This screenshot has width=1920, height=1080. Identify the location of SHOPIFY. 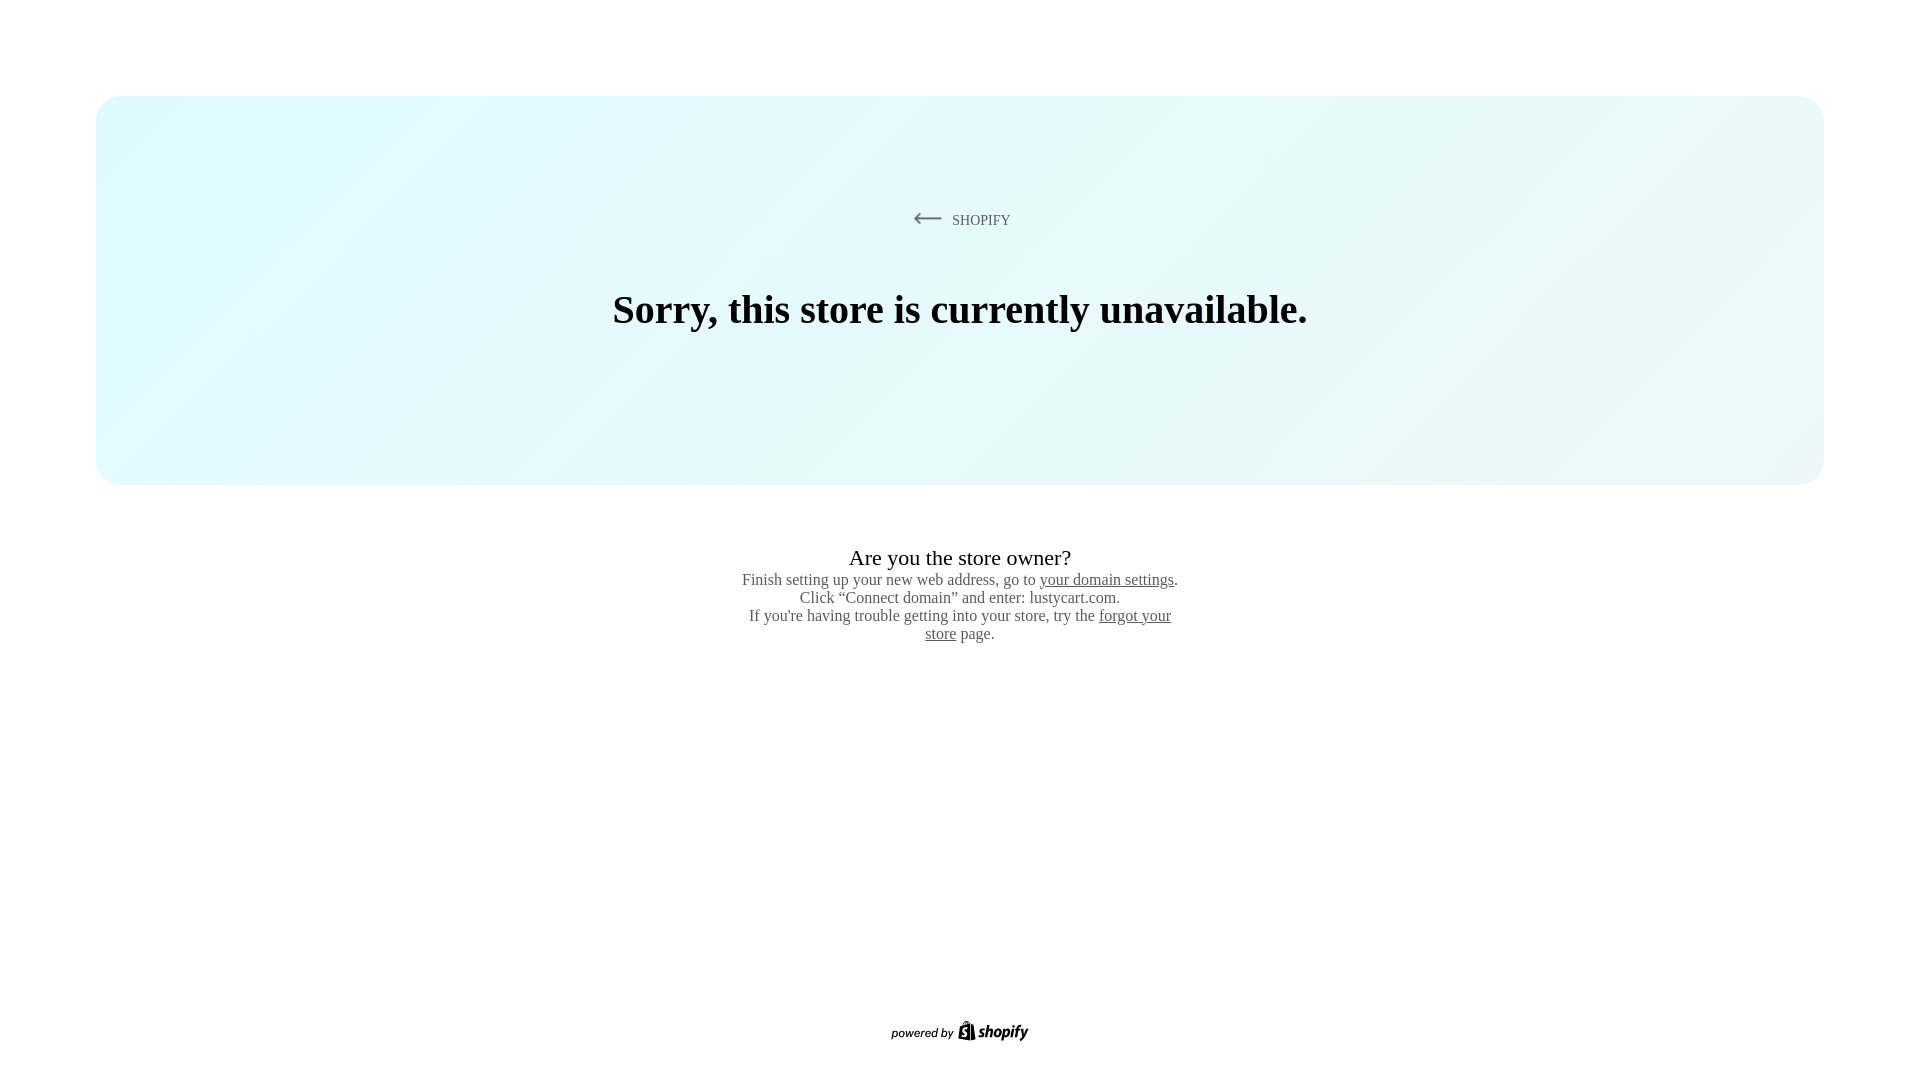
(958, 219).